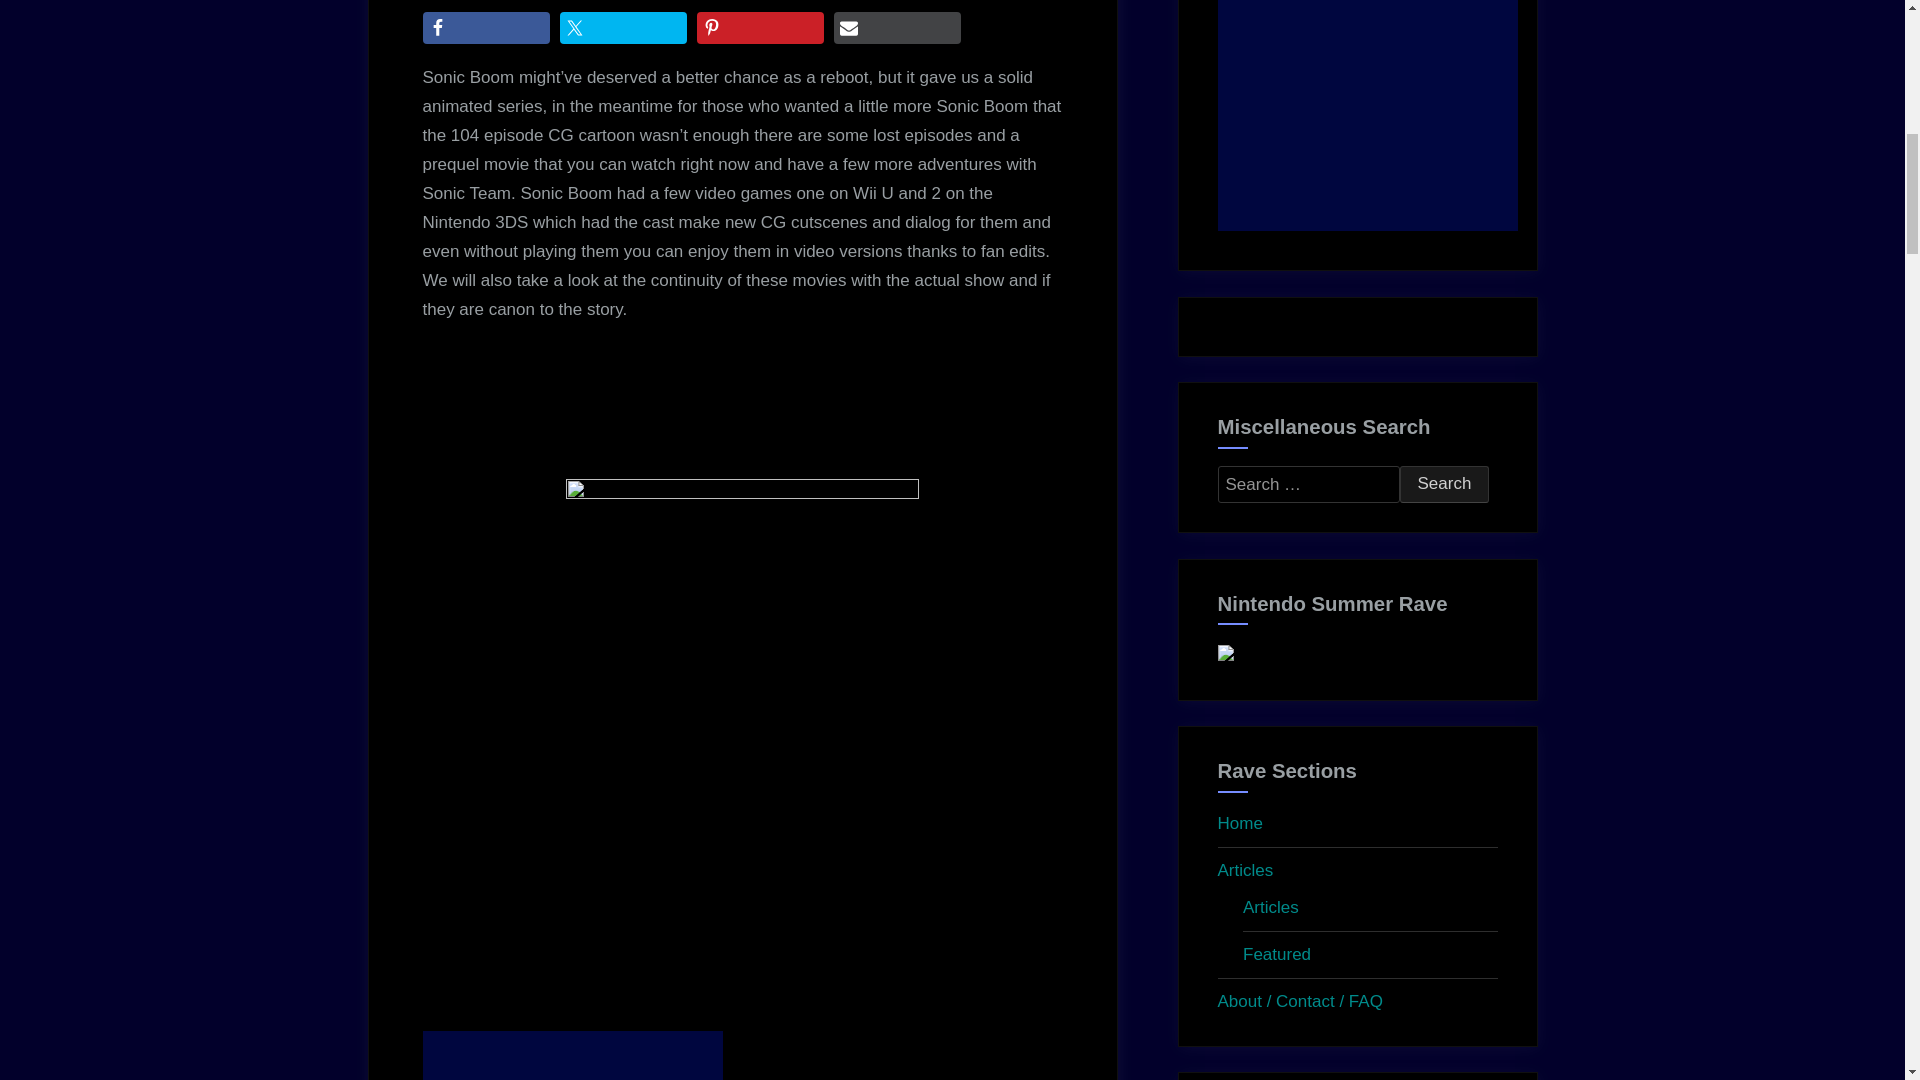  Describe the element at coordinates (624, 28) in the screenshot. I see `Share on Twitter` at that location.